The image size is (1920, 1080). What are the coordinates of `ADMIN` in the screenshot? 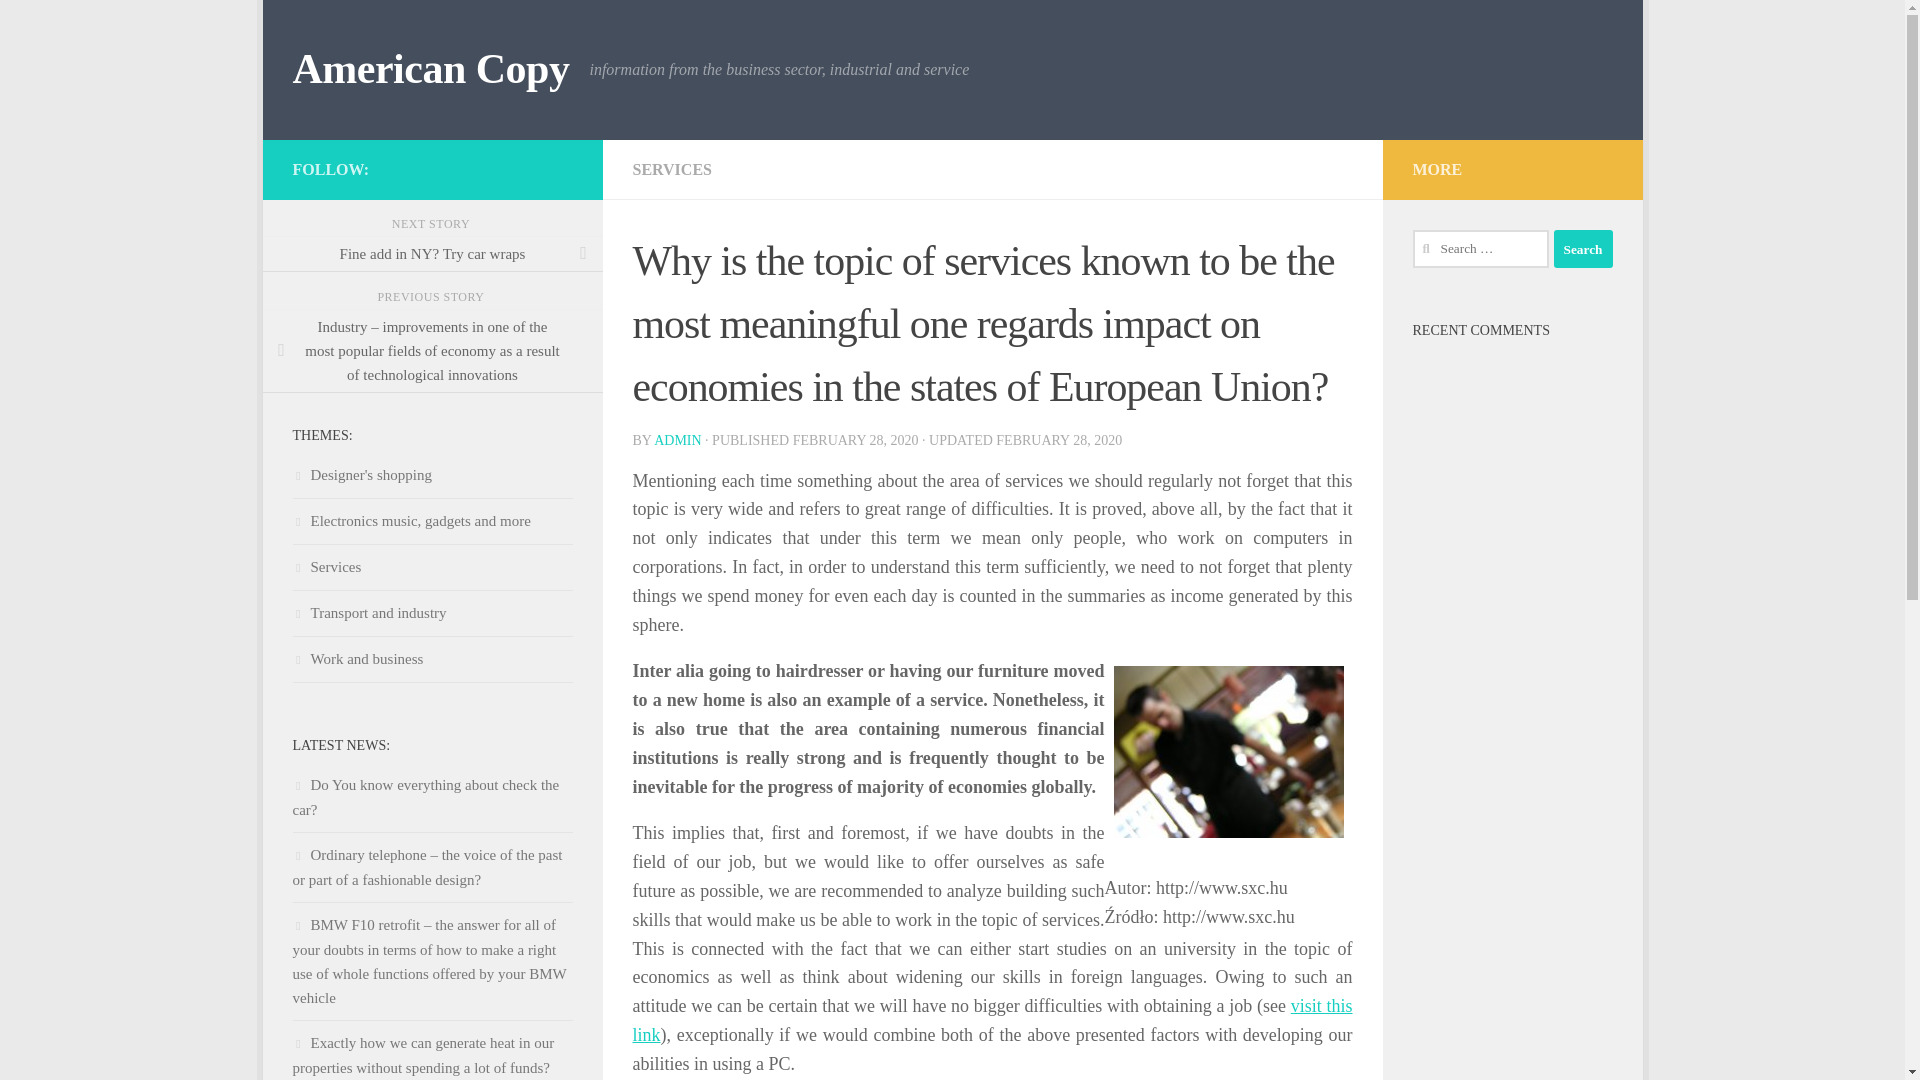 It's located at (677, 440).